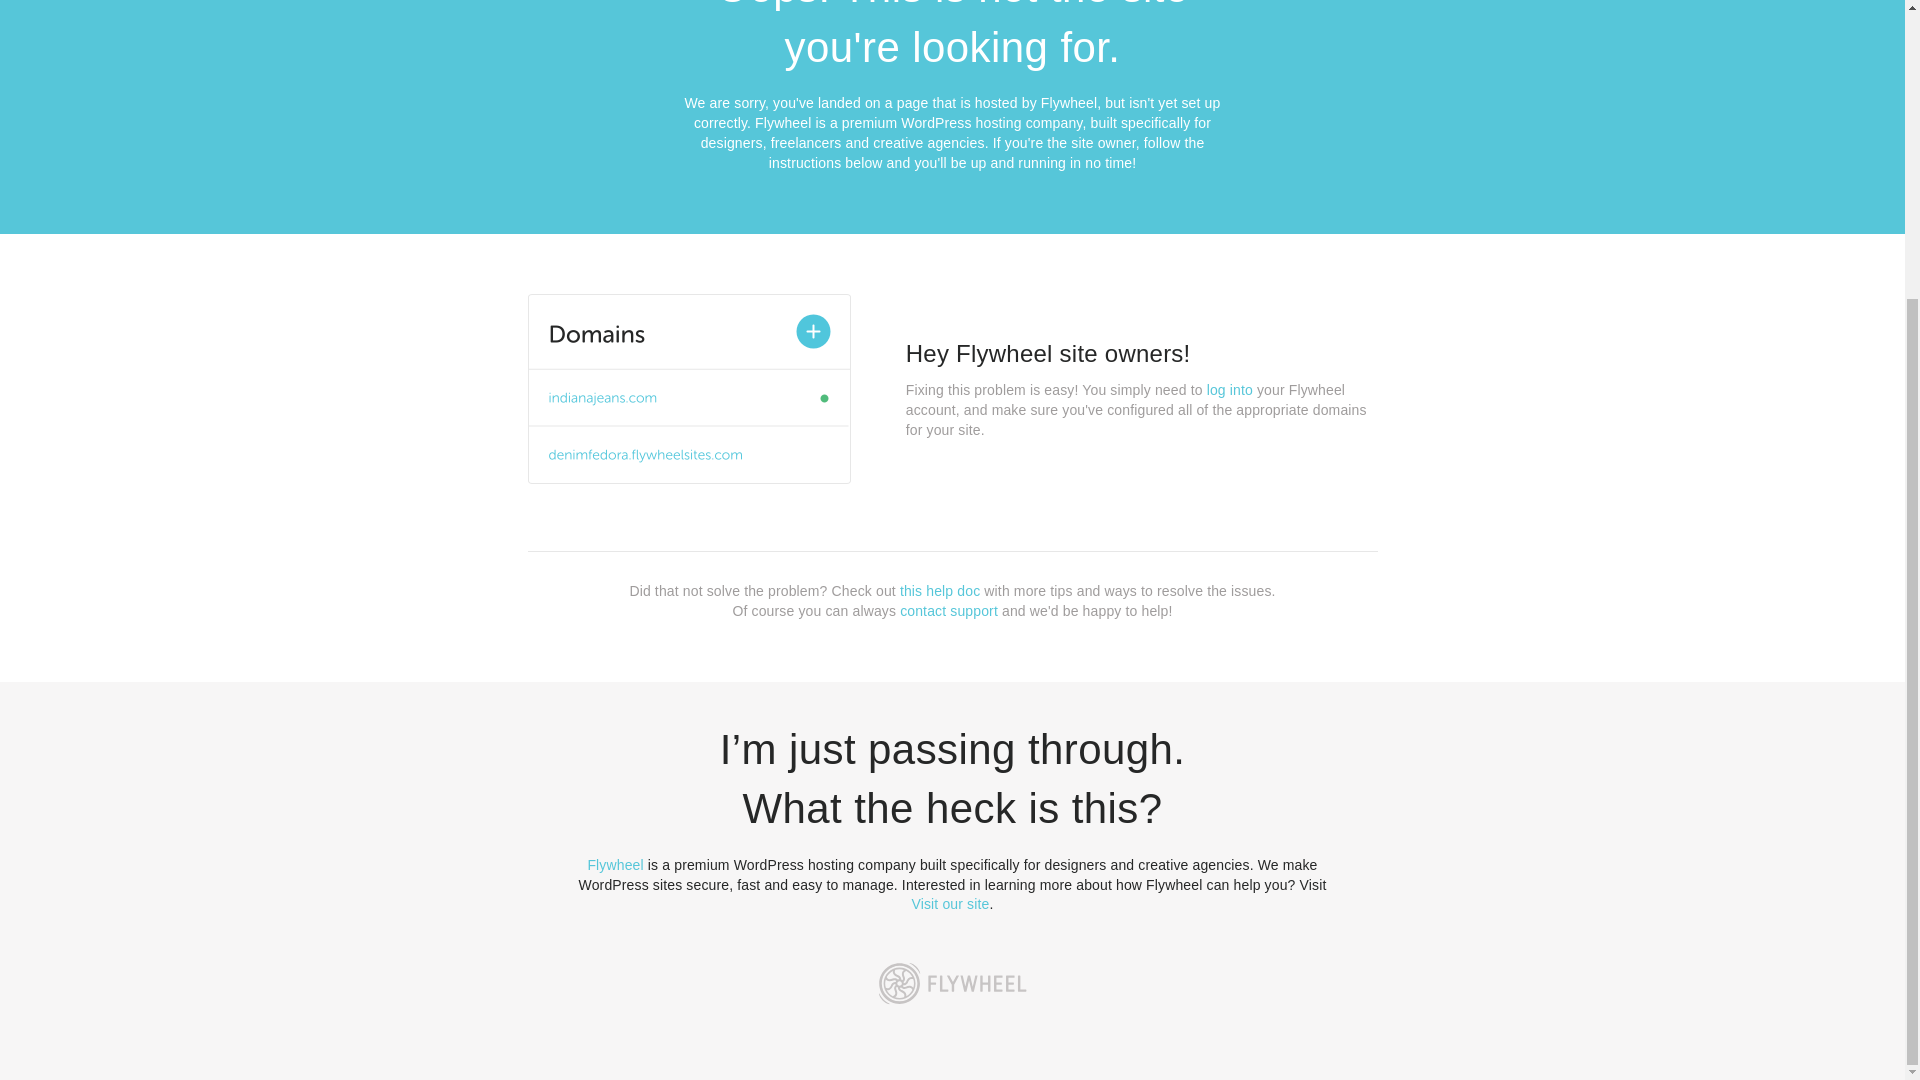 This screenshot has width=1920, height=1080. Describe the element at coordinates (949, 610) in the screenshot. I see `contact support` at that location.